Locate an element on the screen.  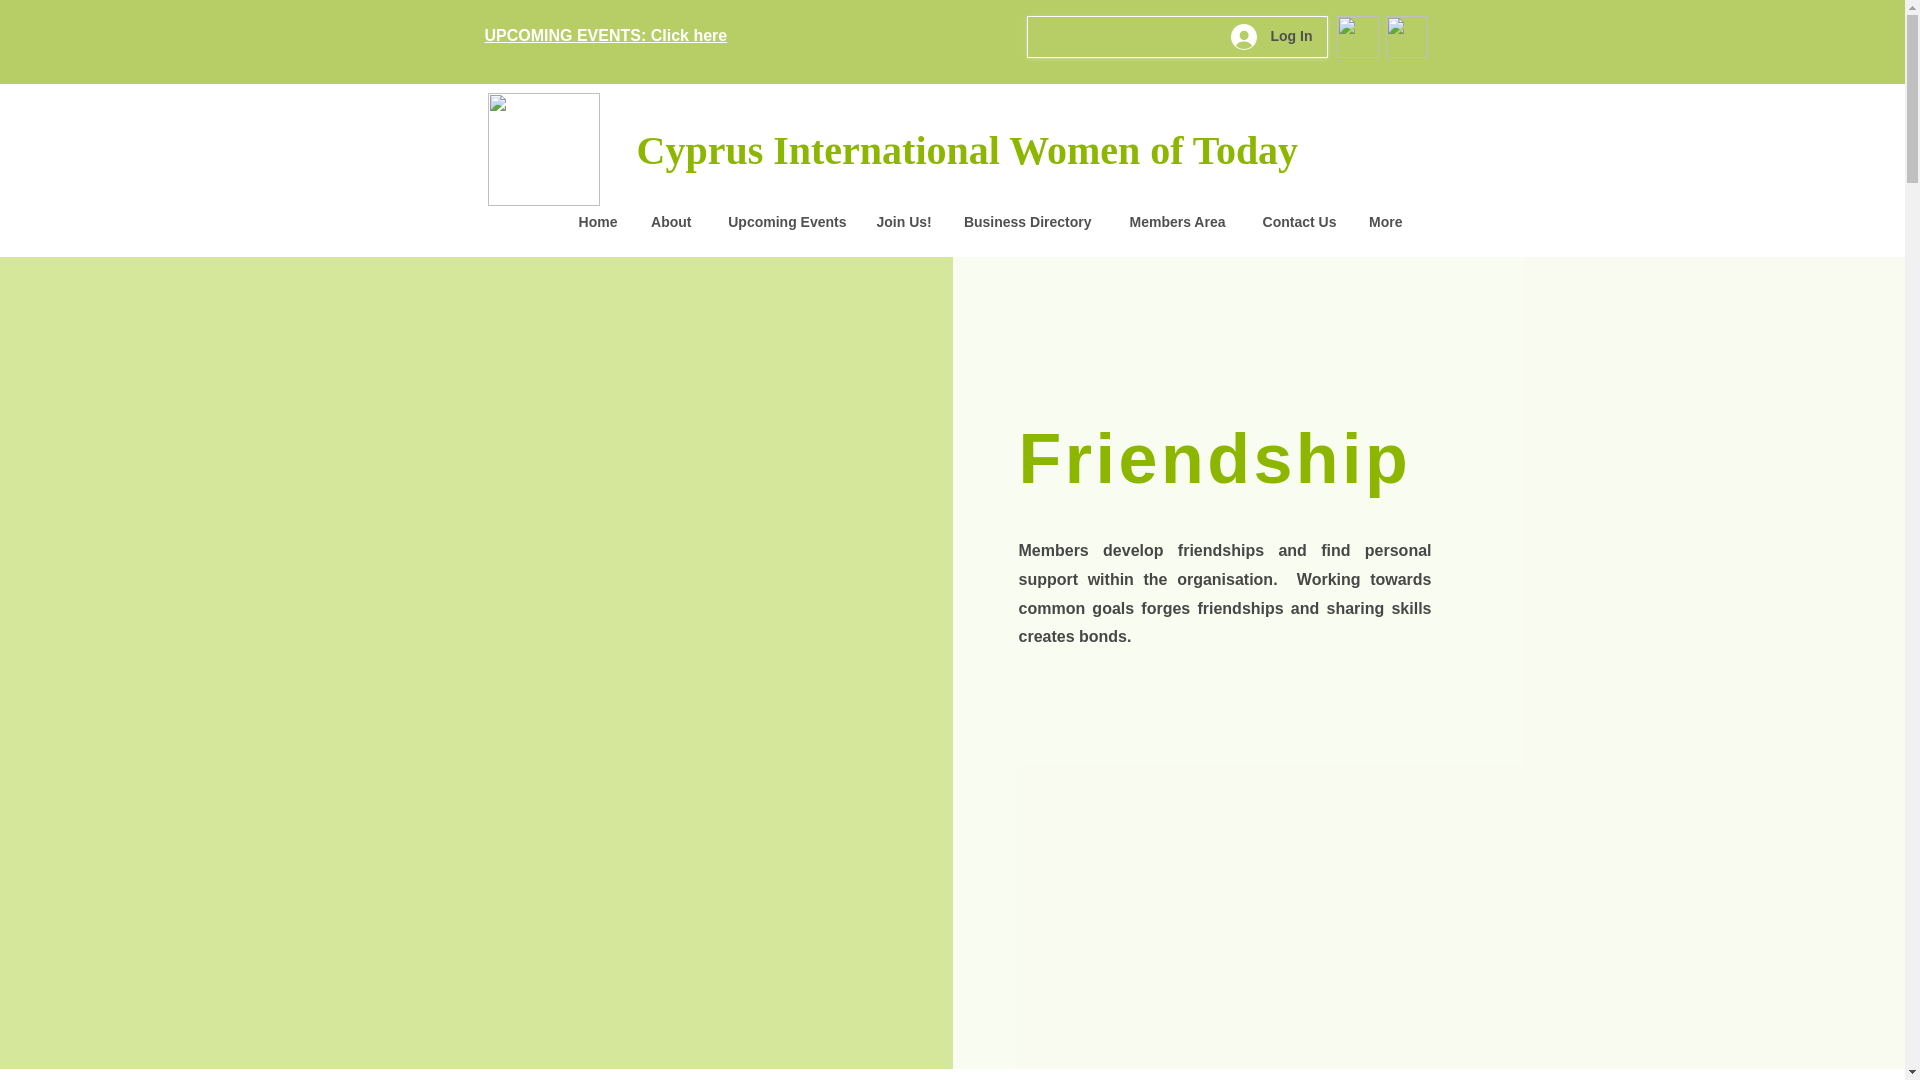
UPCOMING EVENTS: Click here is located at coordinates (605, 36).